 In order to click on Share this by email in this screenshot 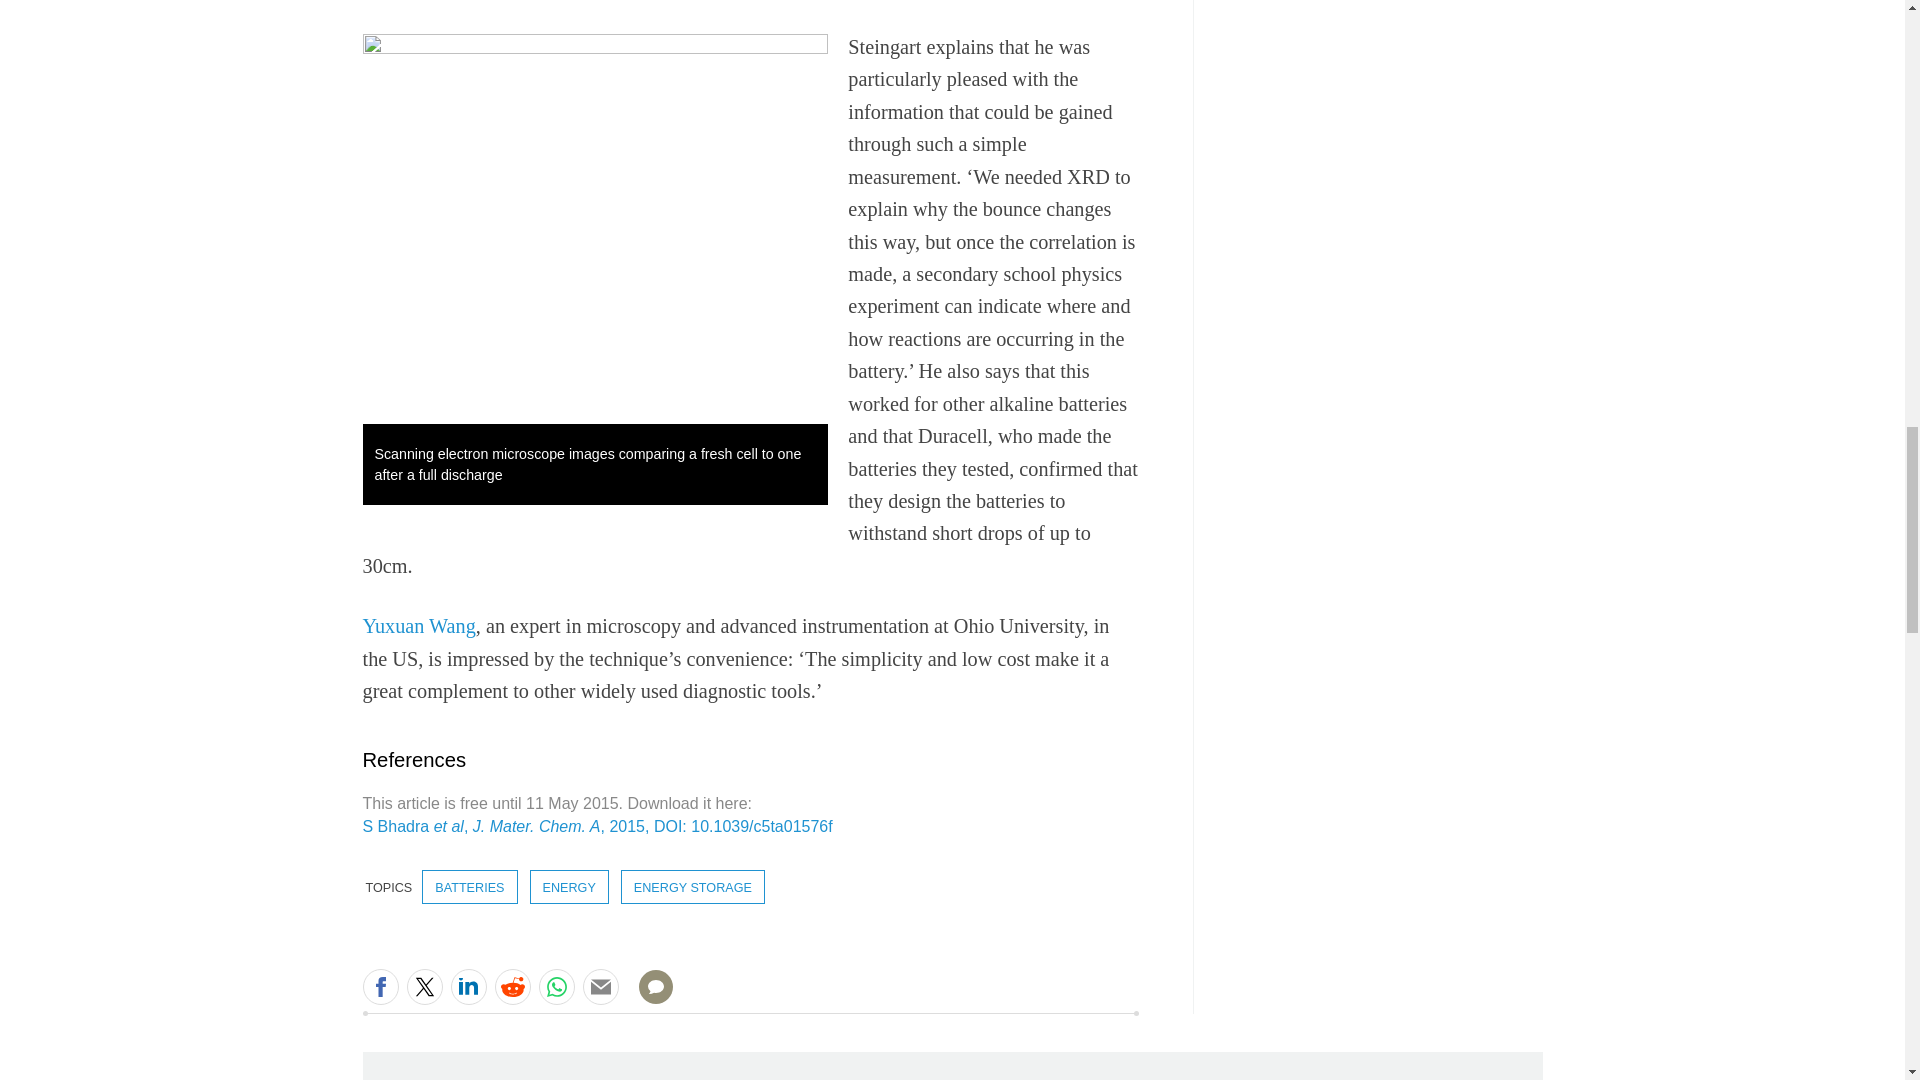, I will do `click(600, 986)`.